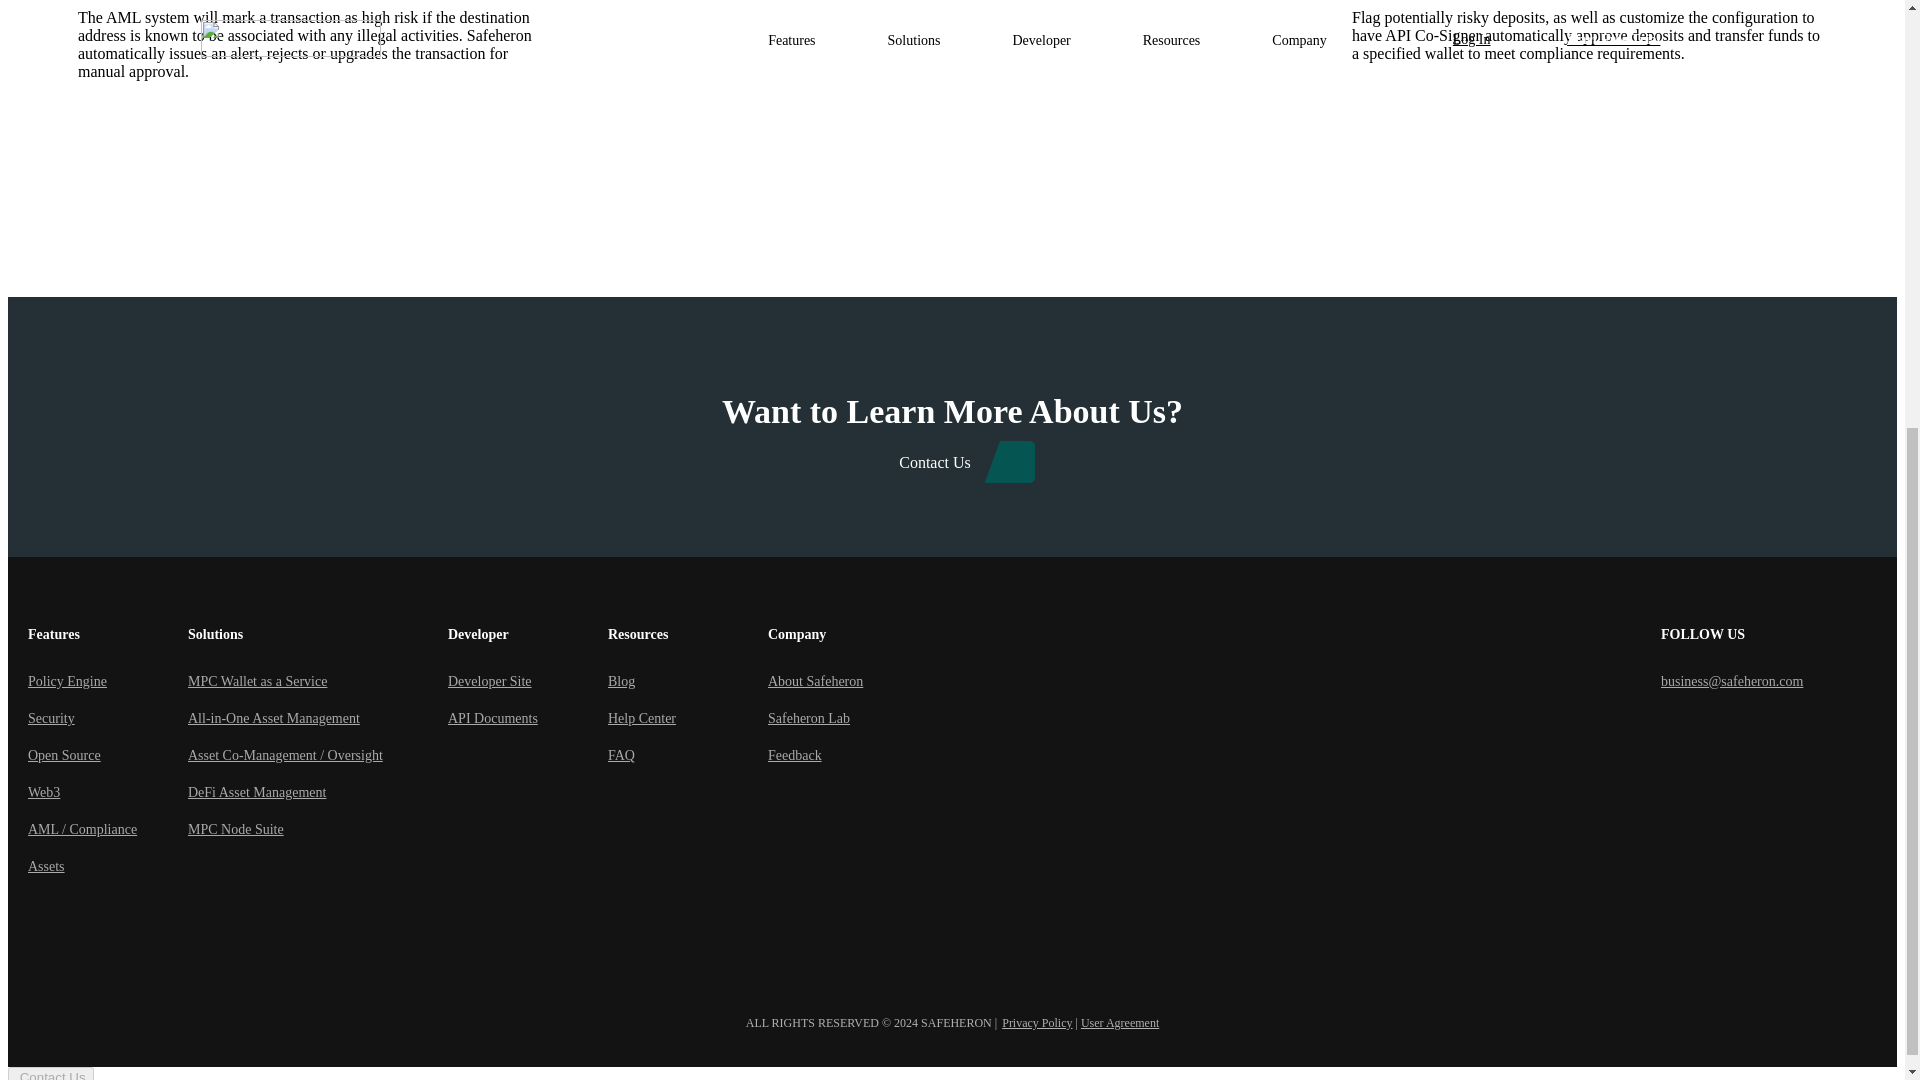  Describe the element at coordinates (1036, 1023) in the screenshot. I see `Privacy Policy` at that location.